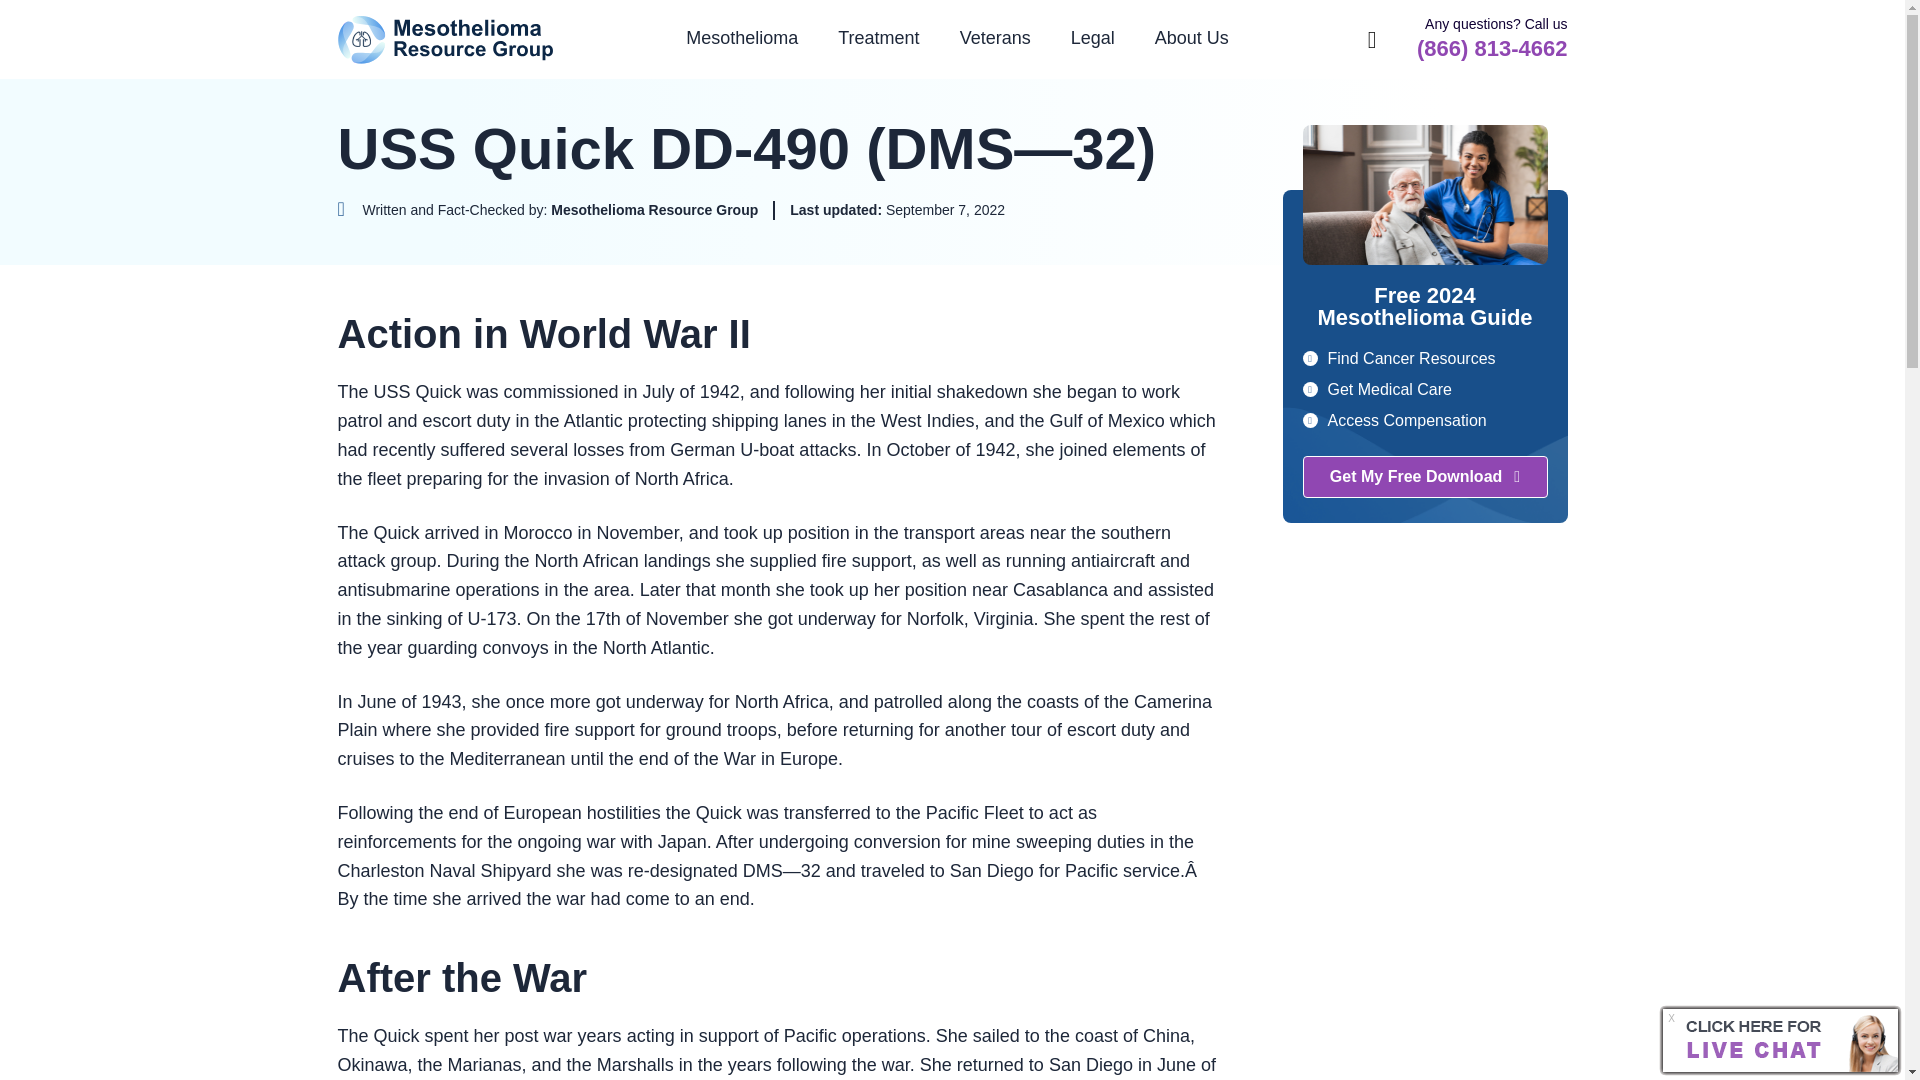  I want to click on Treatment, so click(878, 38).